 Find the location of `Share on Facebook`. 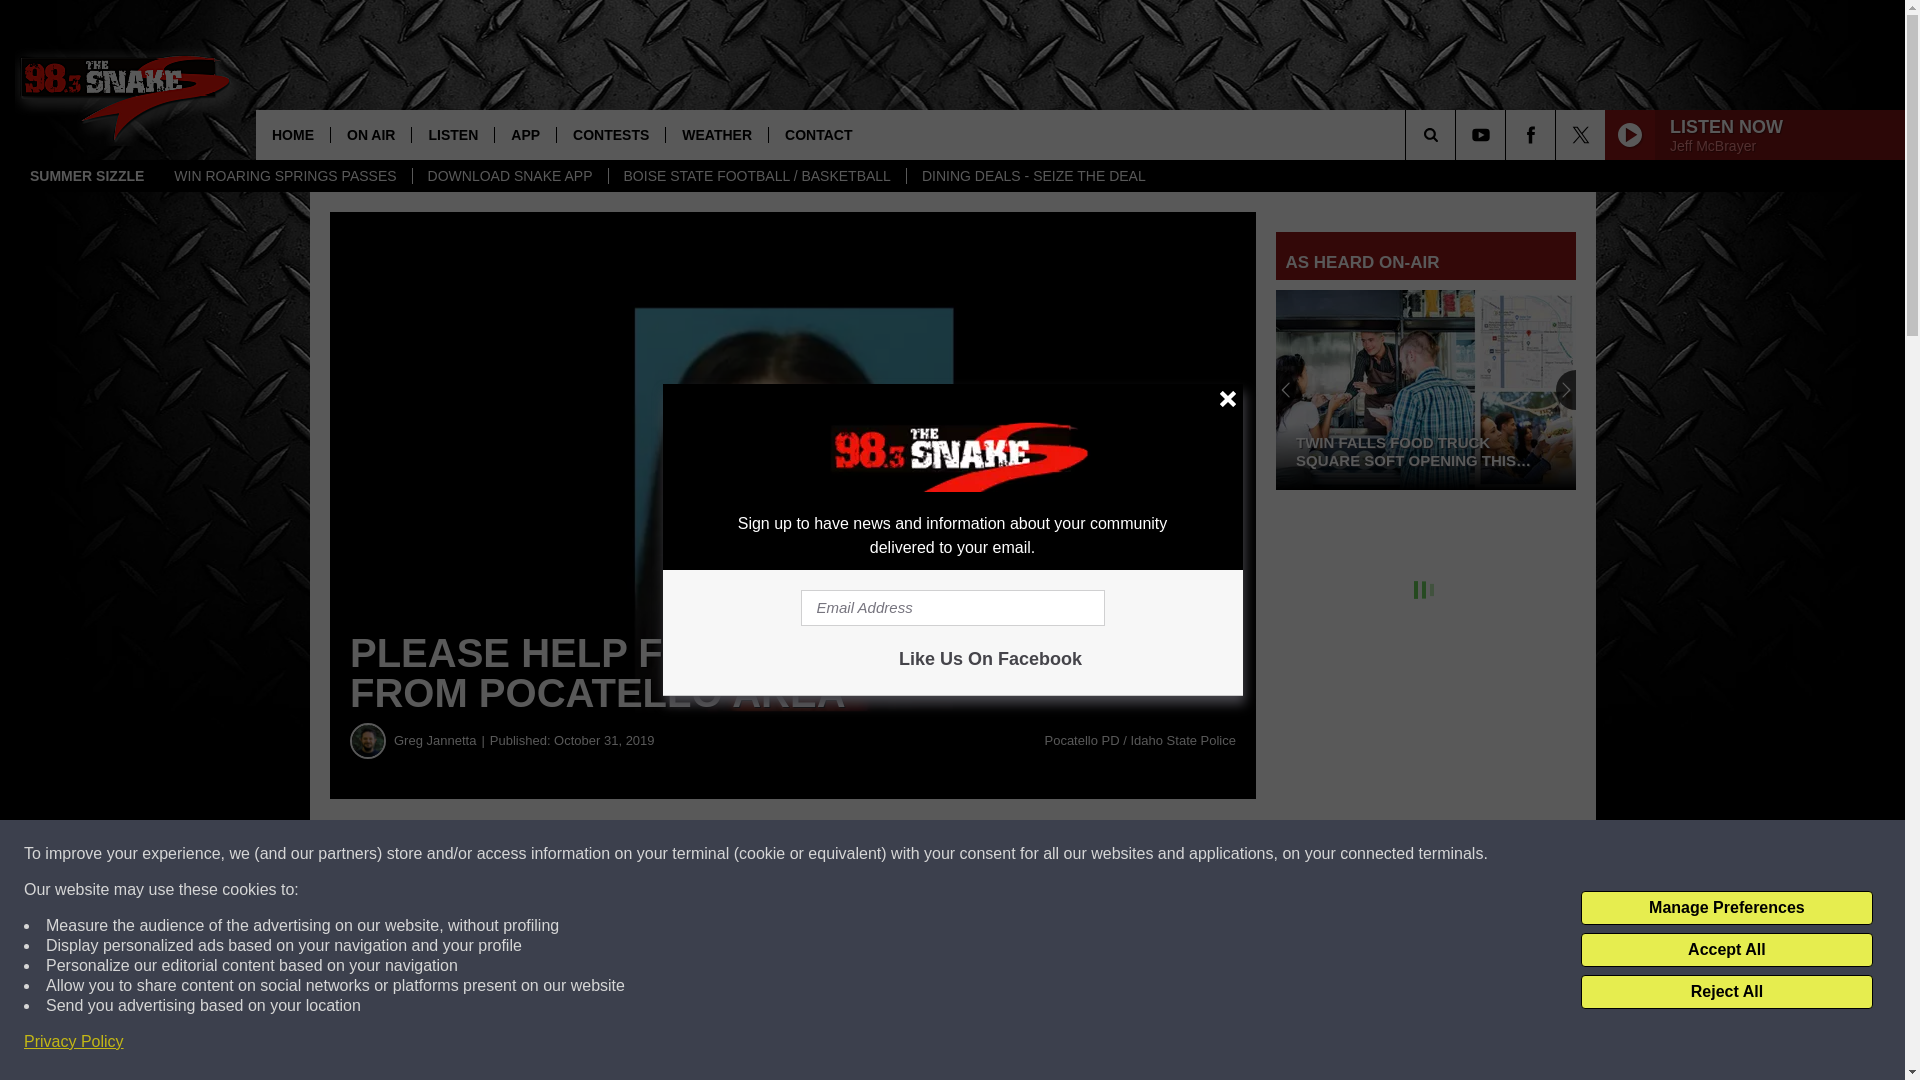

Share on Facebook is located at coordinates (608, 854).